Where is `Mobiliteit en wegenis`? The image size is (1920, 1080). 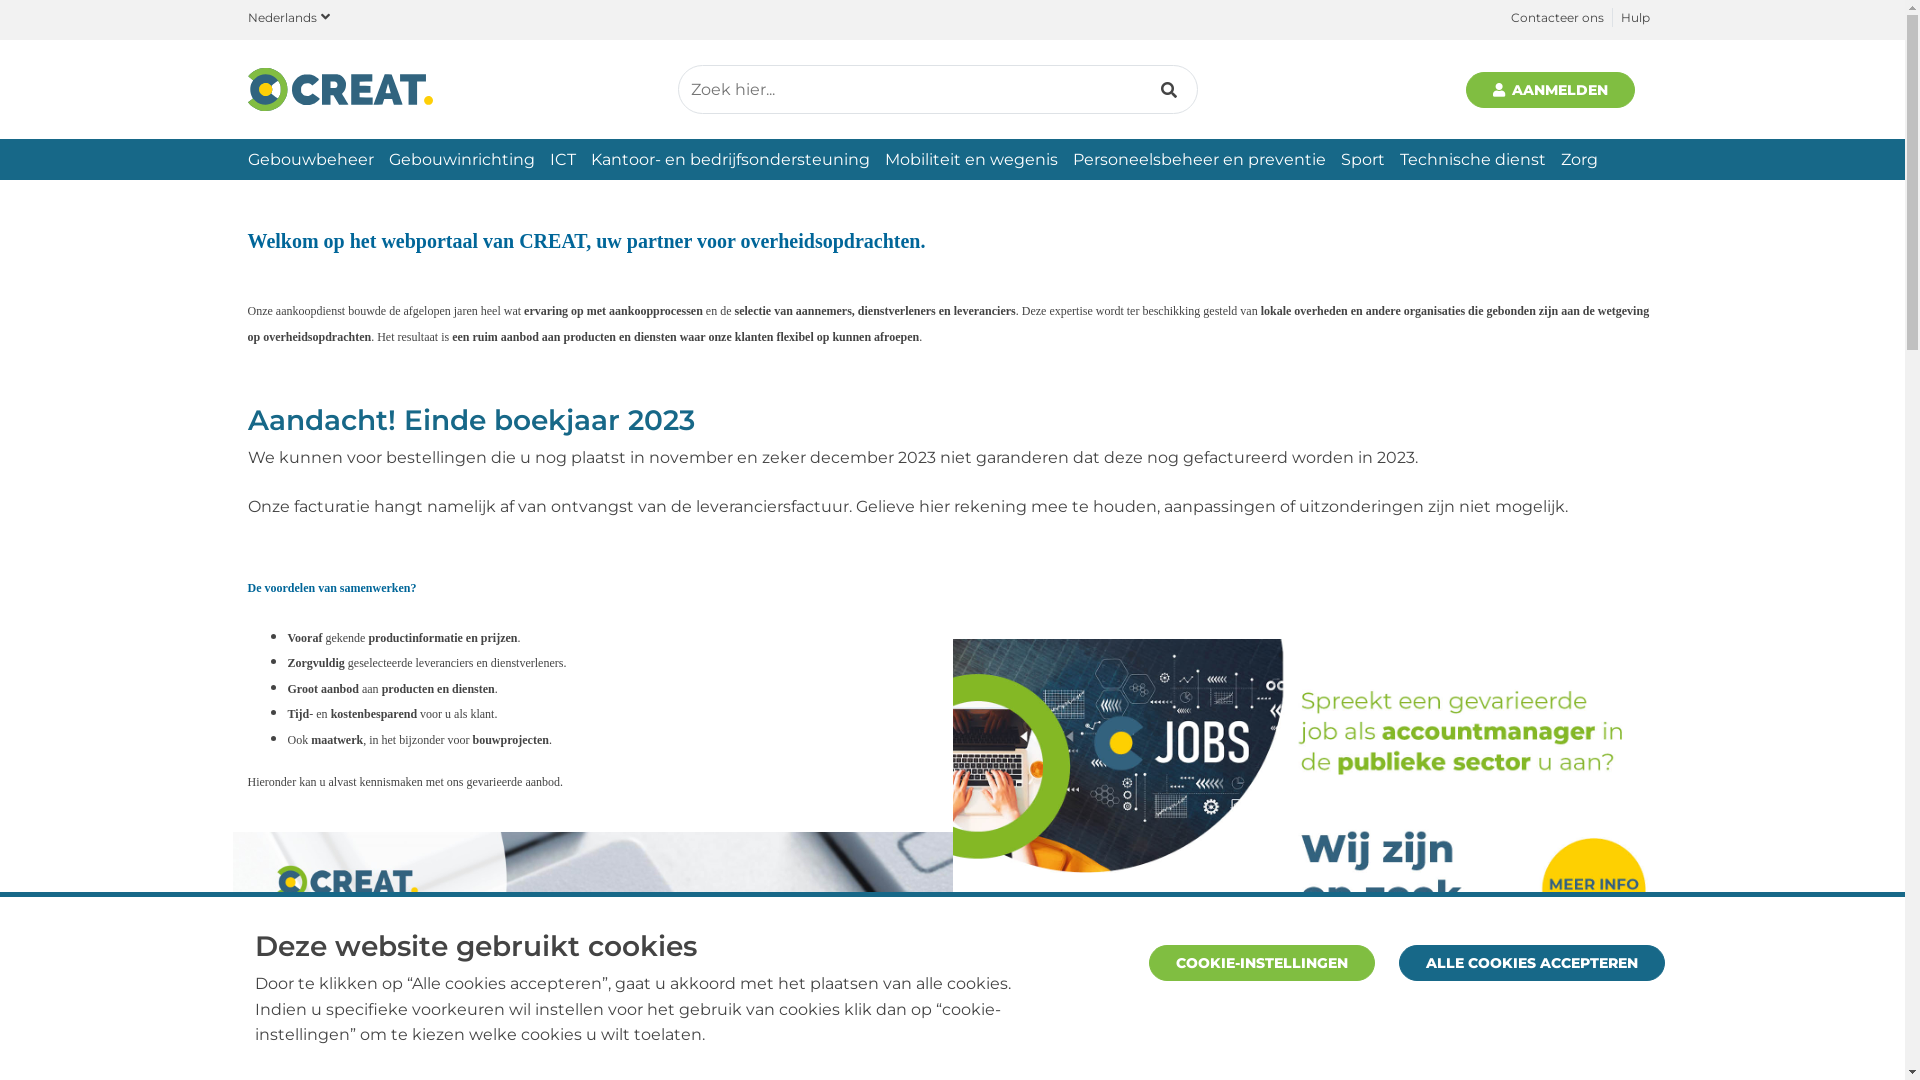
Mobiliteit en wegenis is located at coordinates (970, 160).